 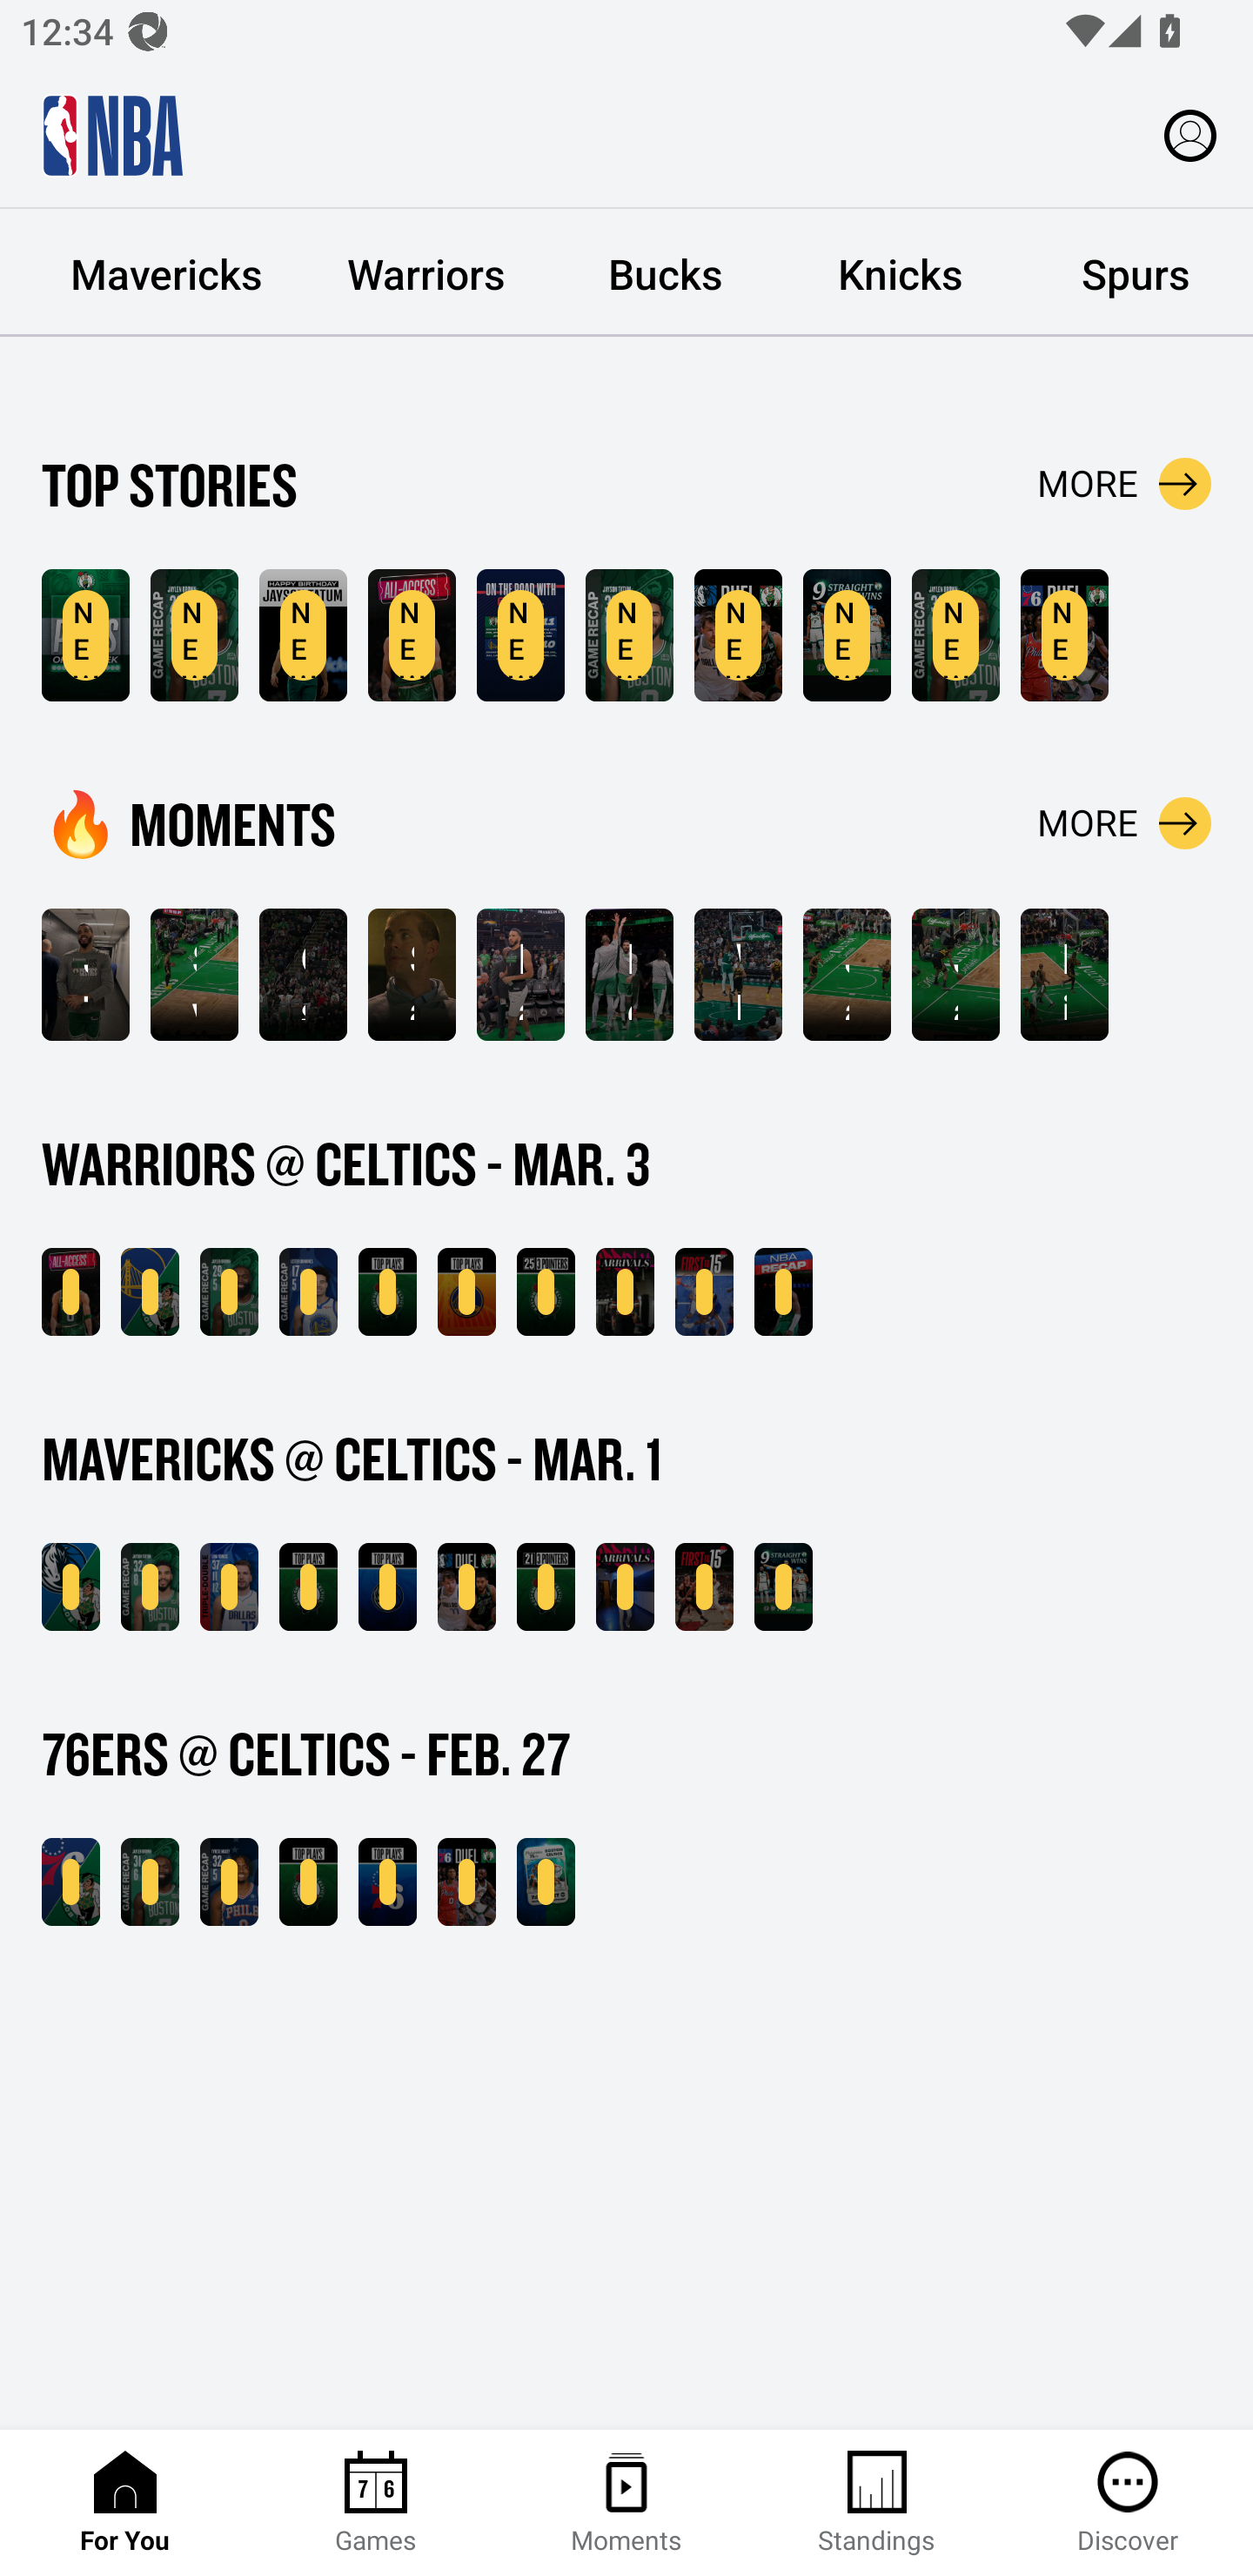 What do you see at coordinates (70, 1291) in the screenshot?
I see `NEW Warriors And Celtics Clash At TD Garden 🍀` at bounding box center [70, 1291].